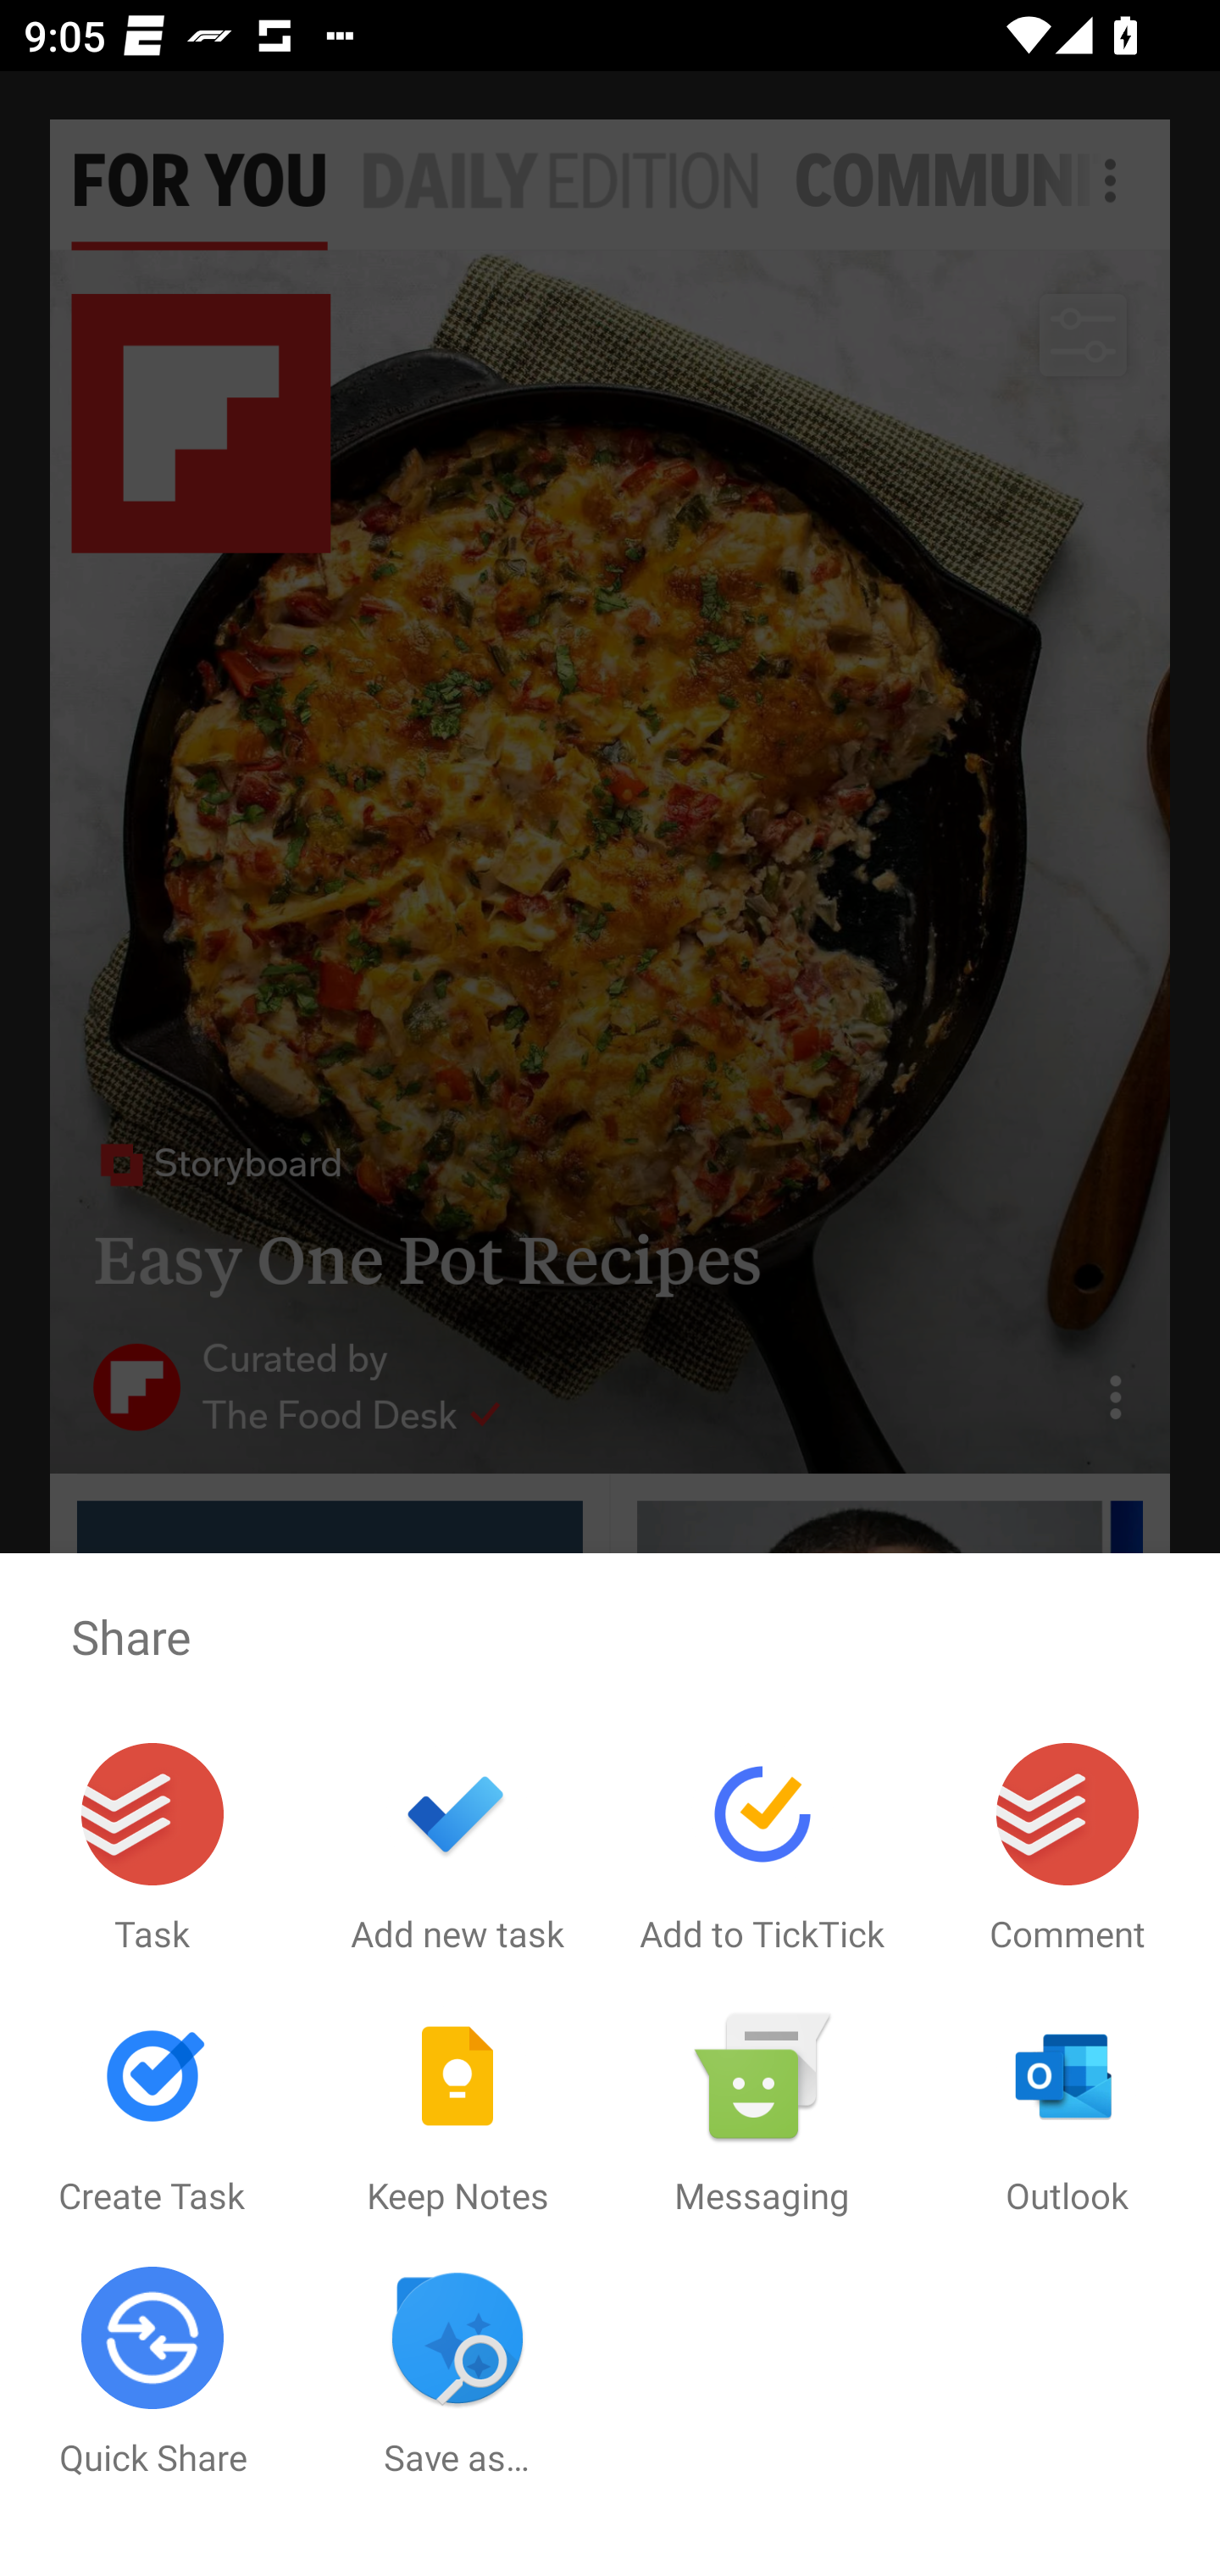  I want to click on Keep Notes, so click(457, 2112).